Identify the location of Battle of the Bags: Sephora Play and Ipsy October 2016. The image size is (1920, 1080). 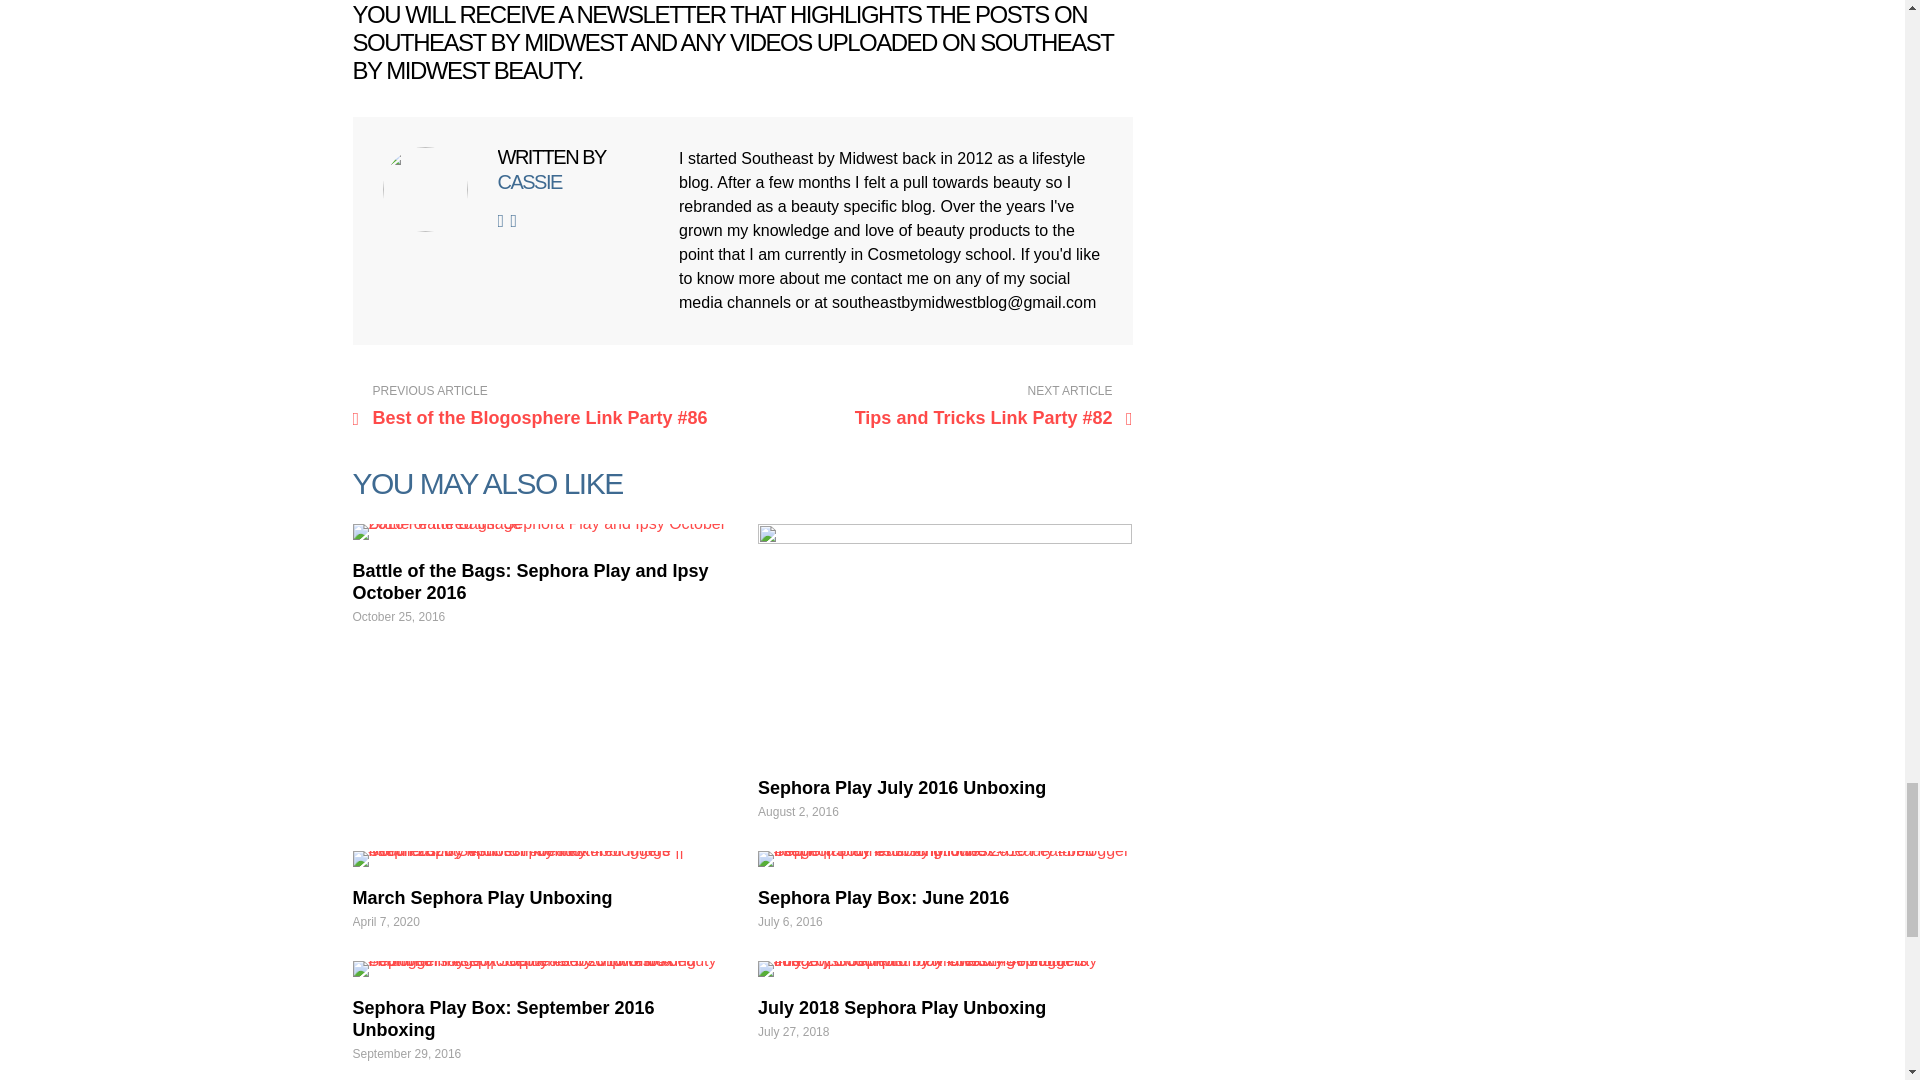
(538, 532).